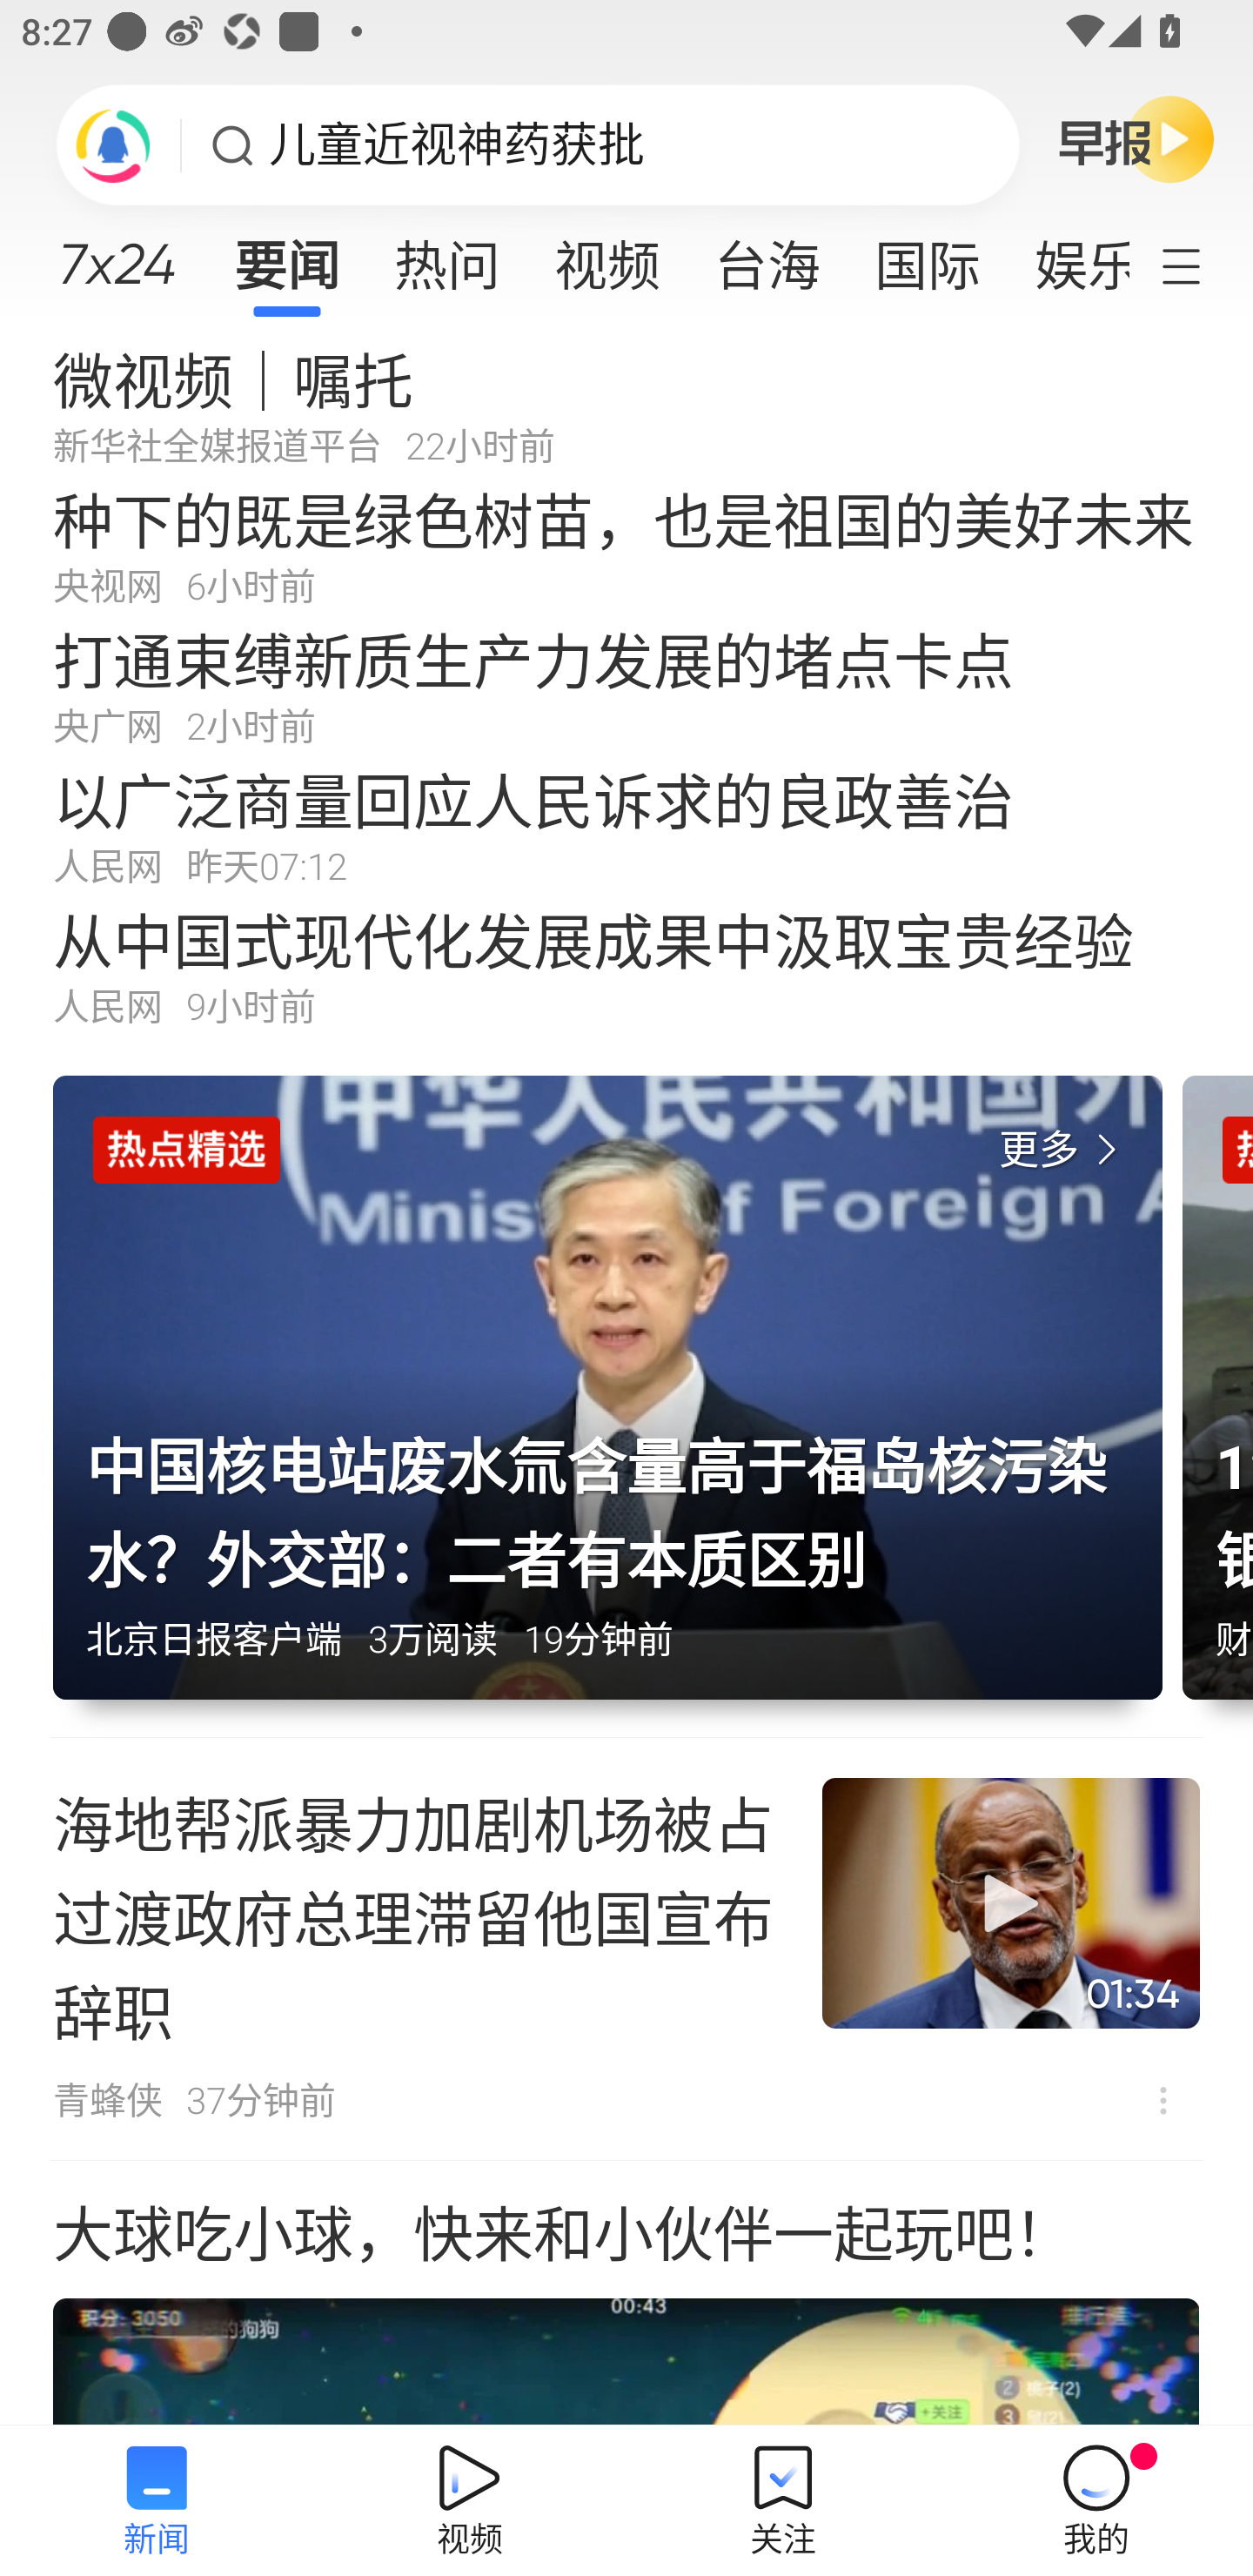  What do you see at coordinates (457, 145) in the screenshot?
I see `儿童近视神药获批` at bounding box center [457, 145].